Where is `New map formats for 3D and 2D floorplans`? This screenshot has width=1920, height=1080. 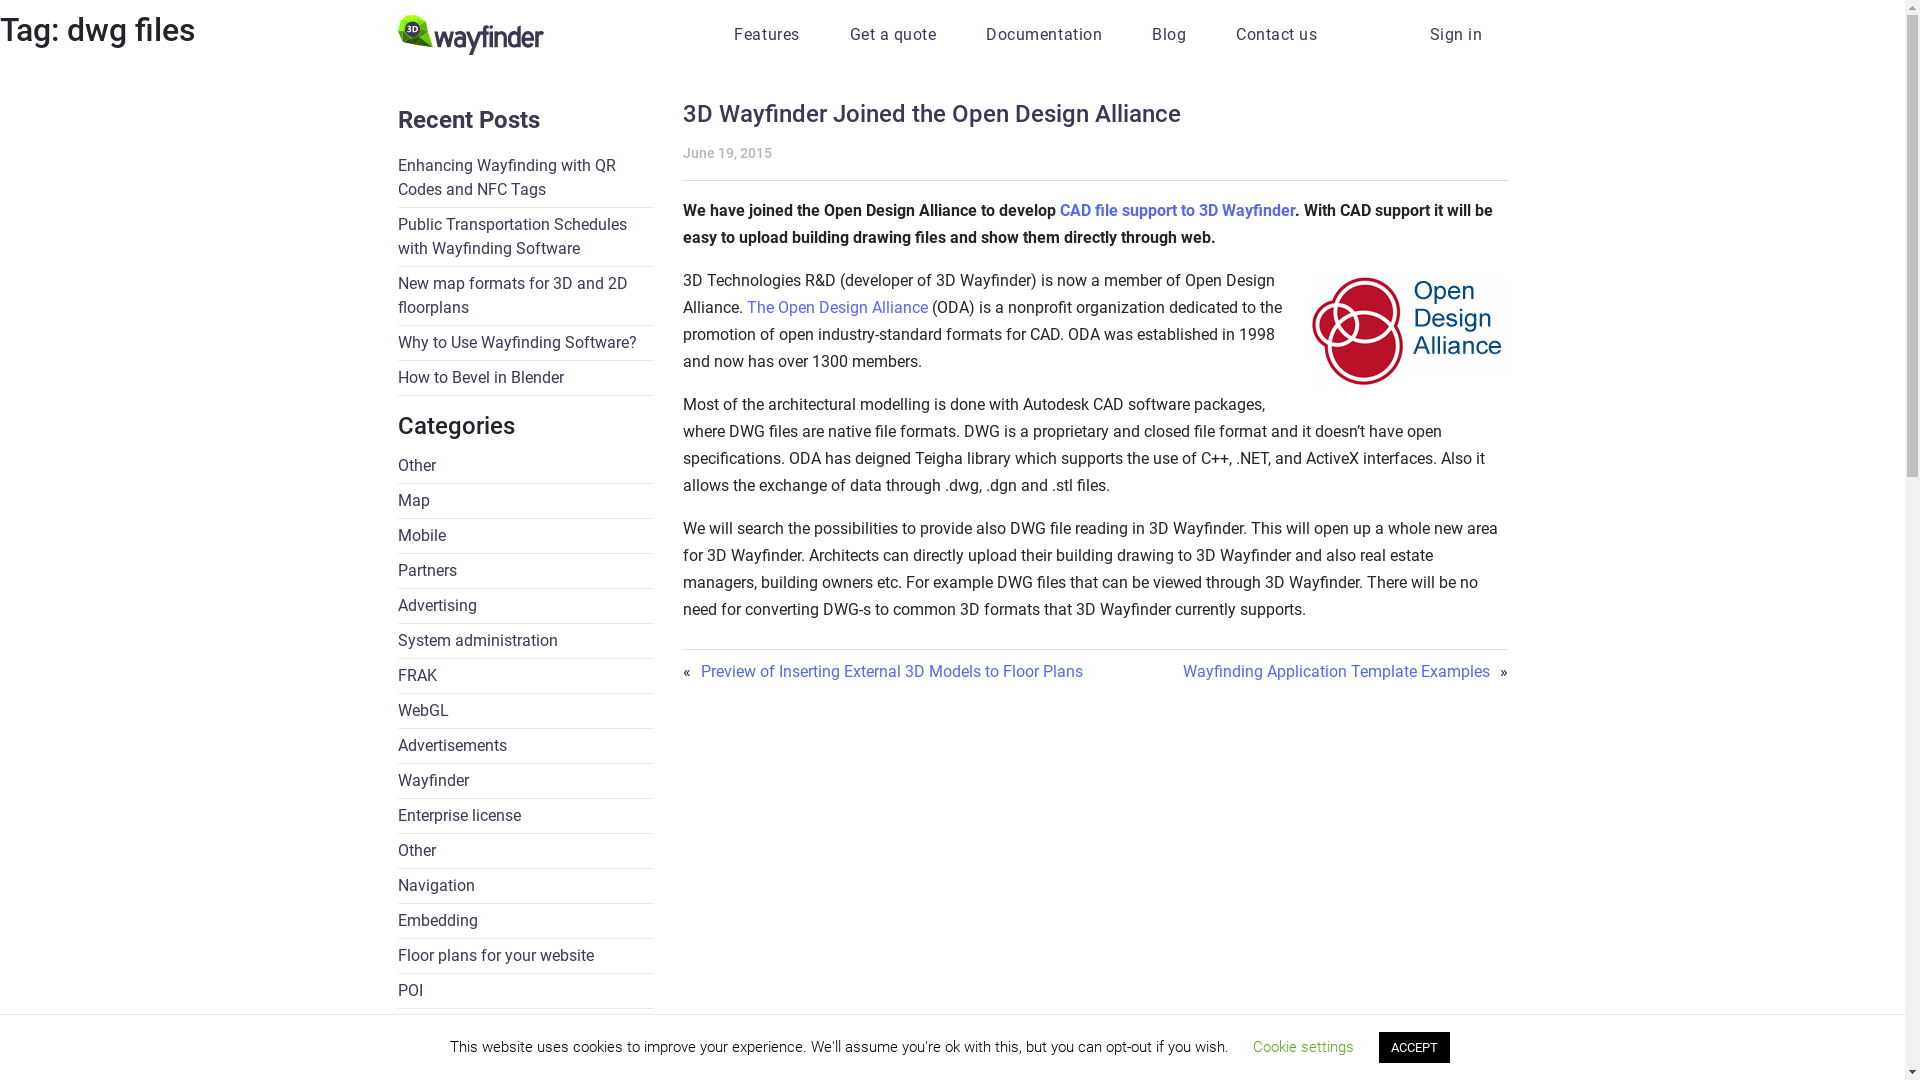 New map formats for 3D and 2D floorplans is located at coordinates (526, 296).